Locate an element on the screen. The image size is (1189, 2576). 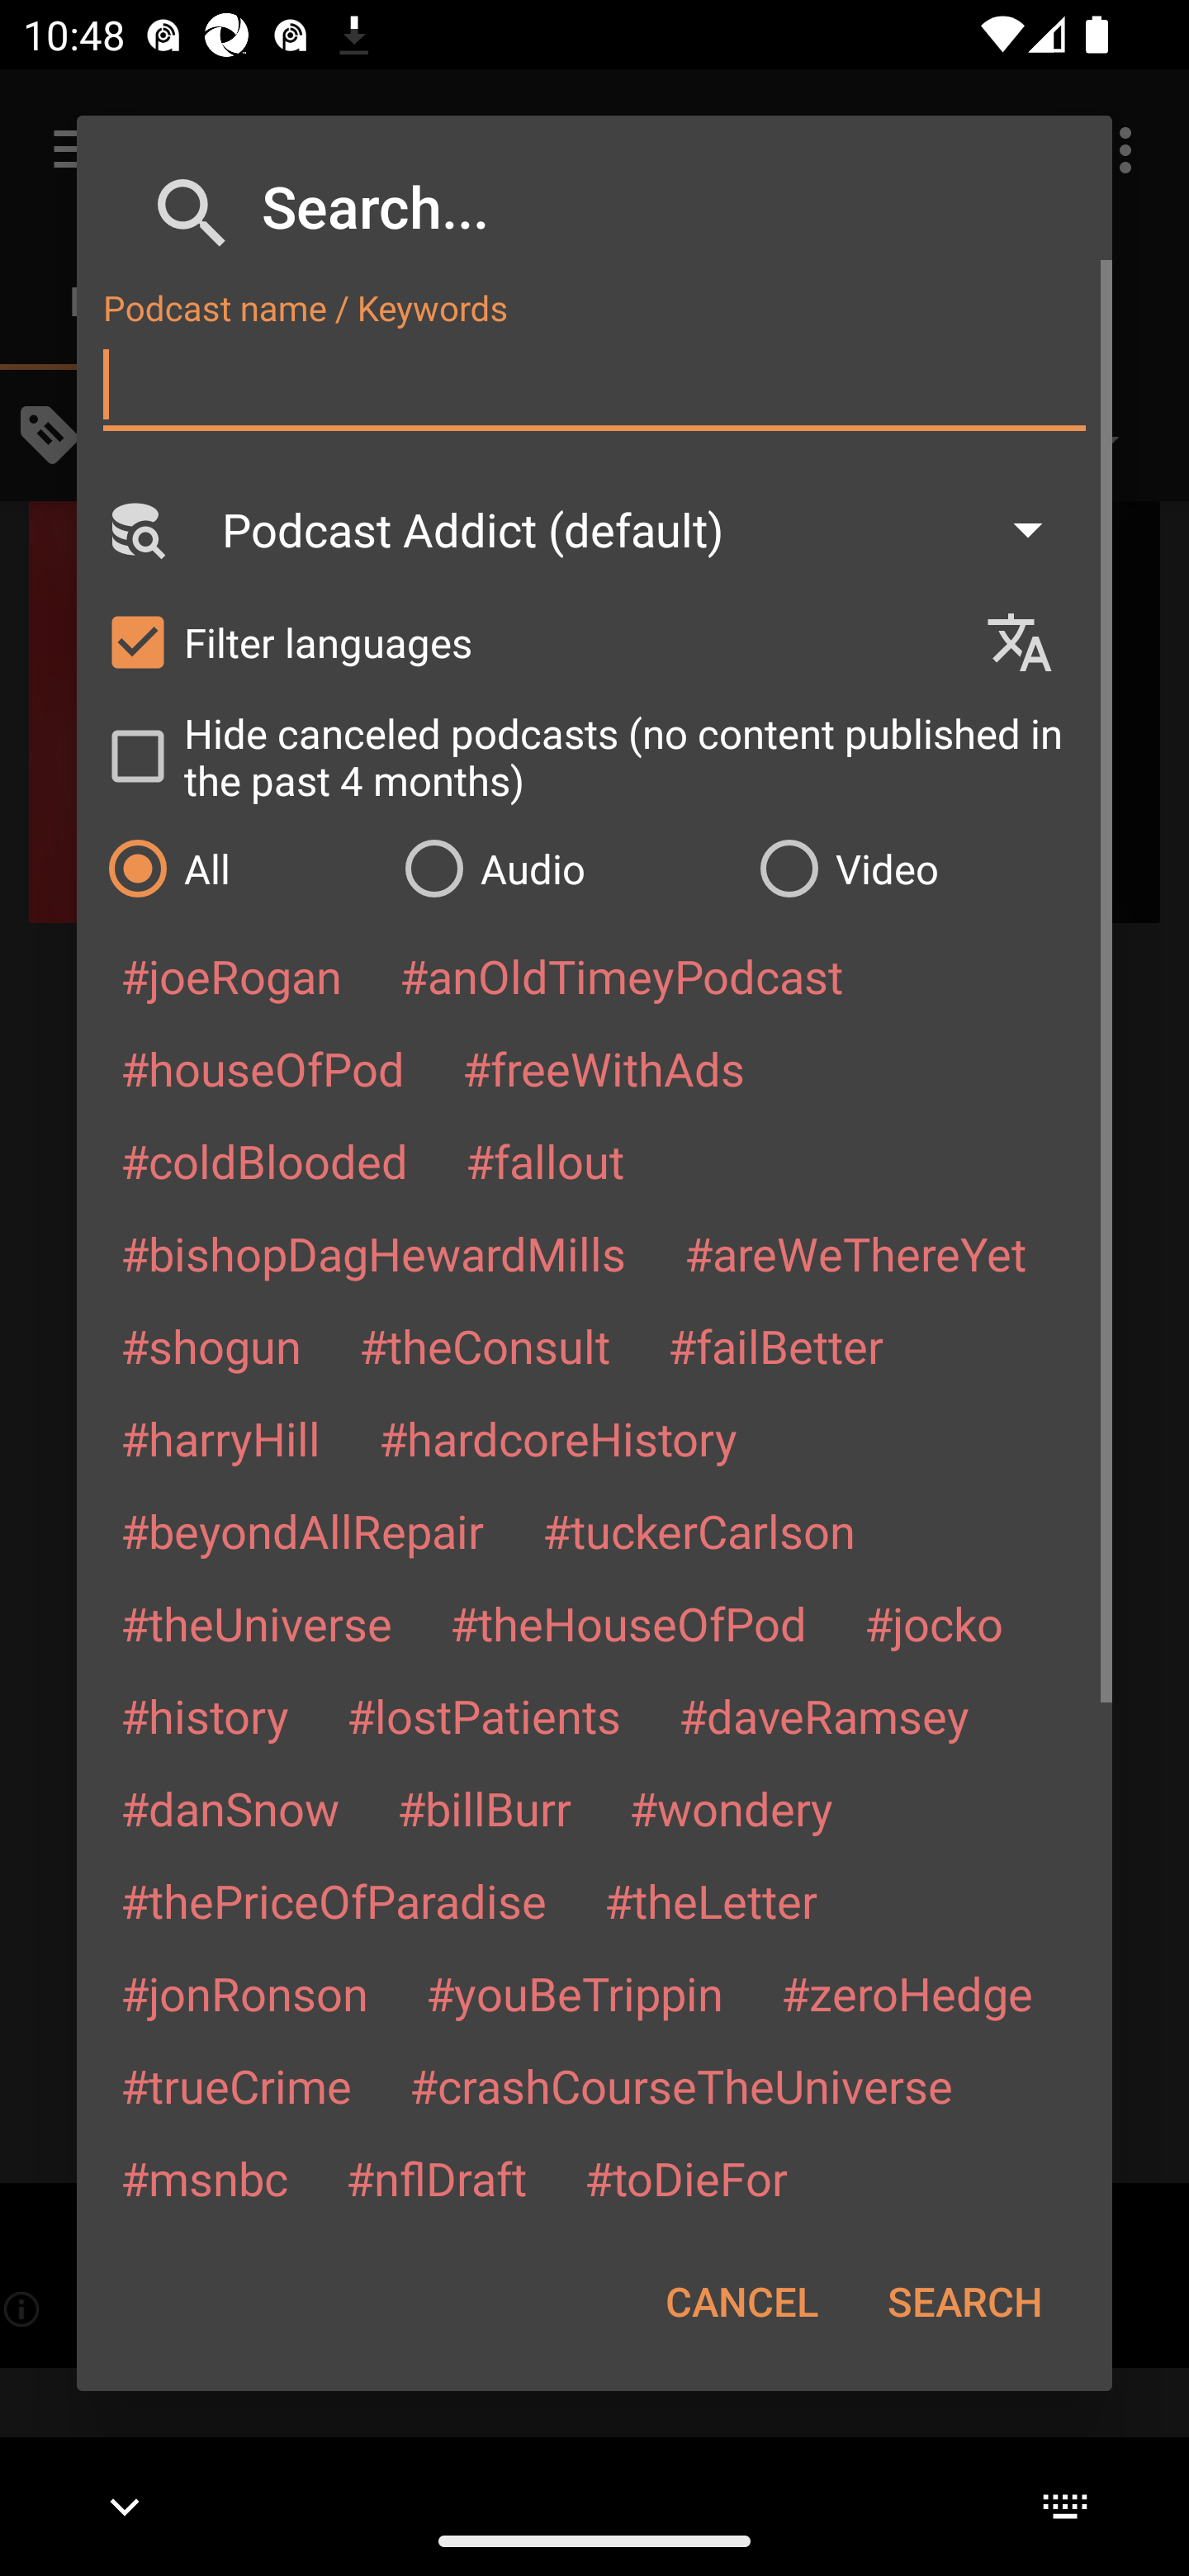
#coldBlooded is located at coordinates (263, 1160).